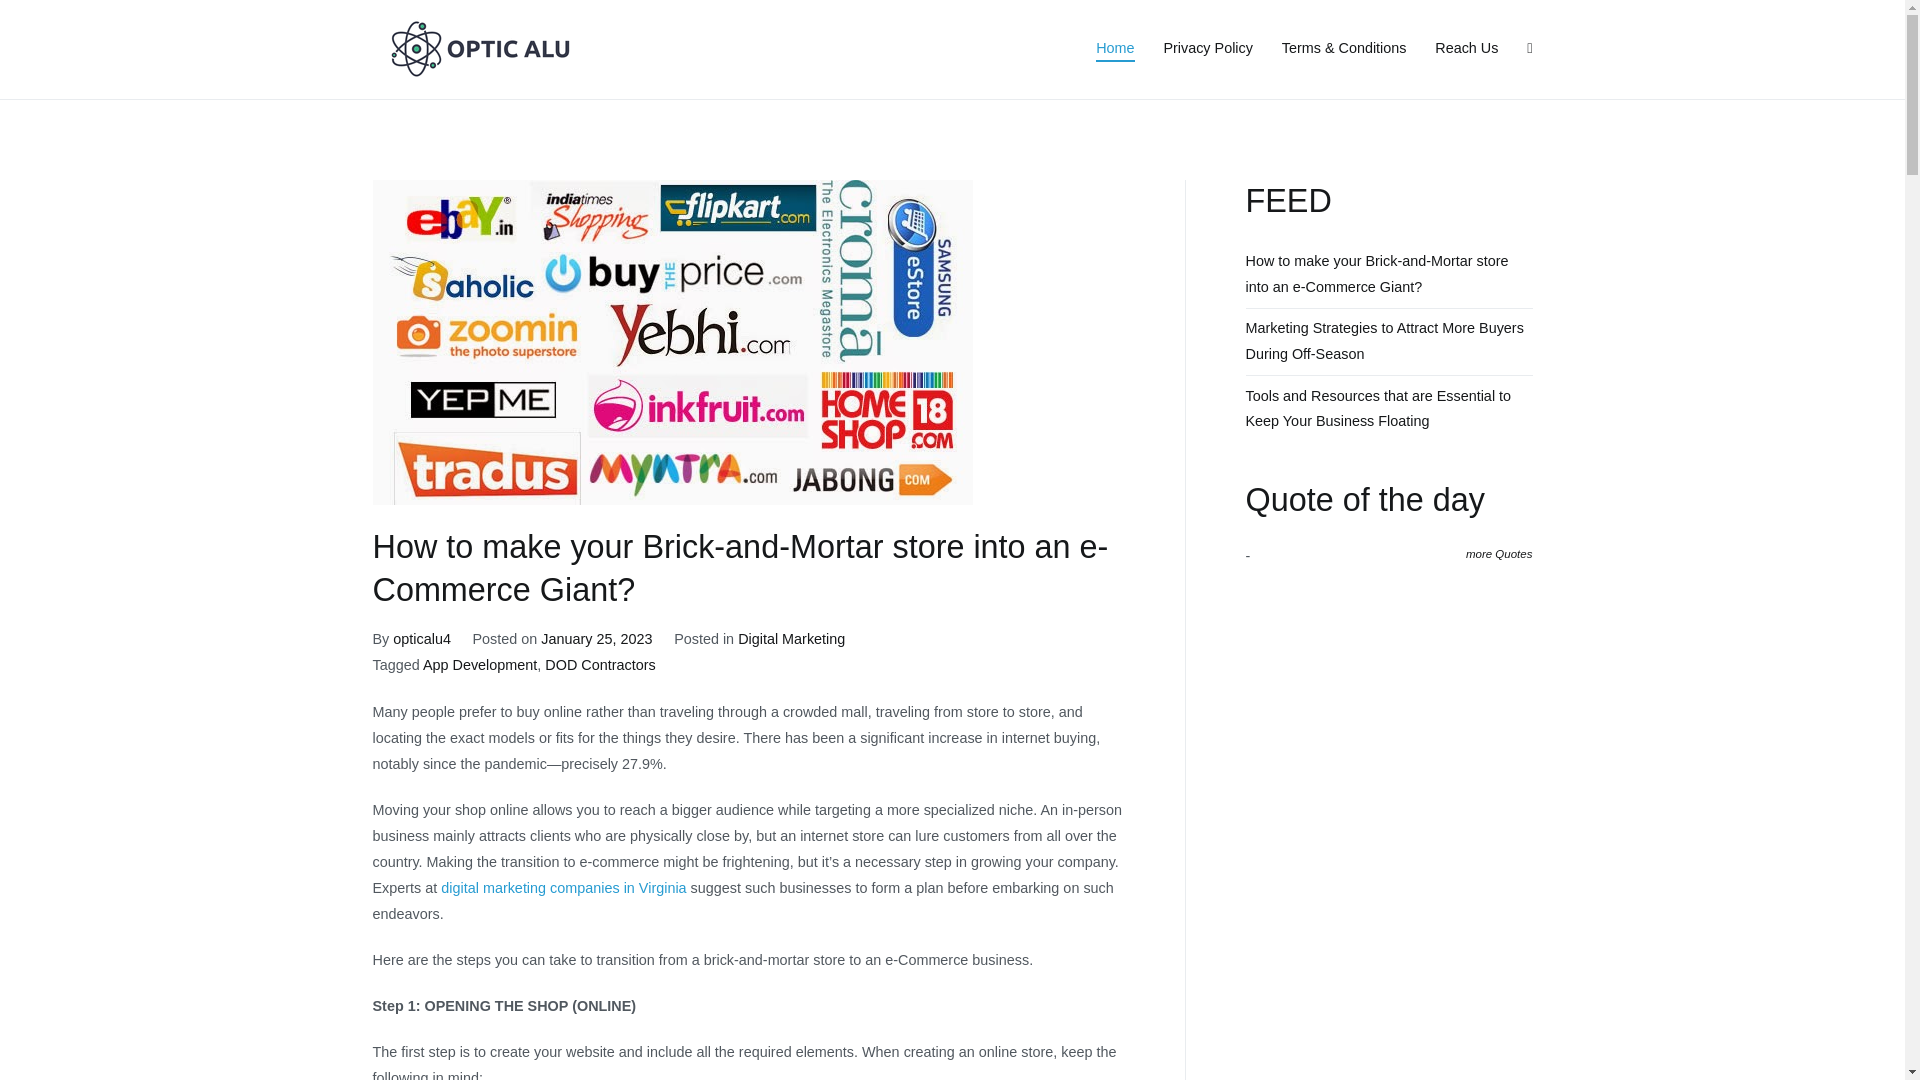 The width and height of the screenshot is (1920, 1080). What do you see at coordinates (563, 888) in the screenshot?
I see `digital marketing companies in Virginia` at bounding box center [563, 888].